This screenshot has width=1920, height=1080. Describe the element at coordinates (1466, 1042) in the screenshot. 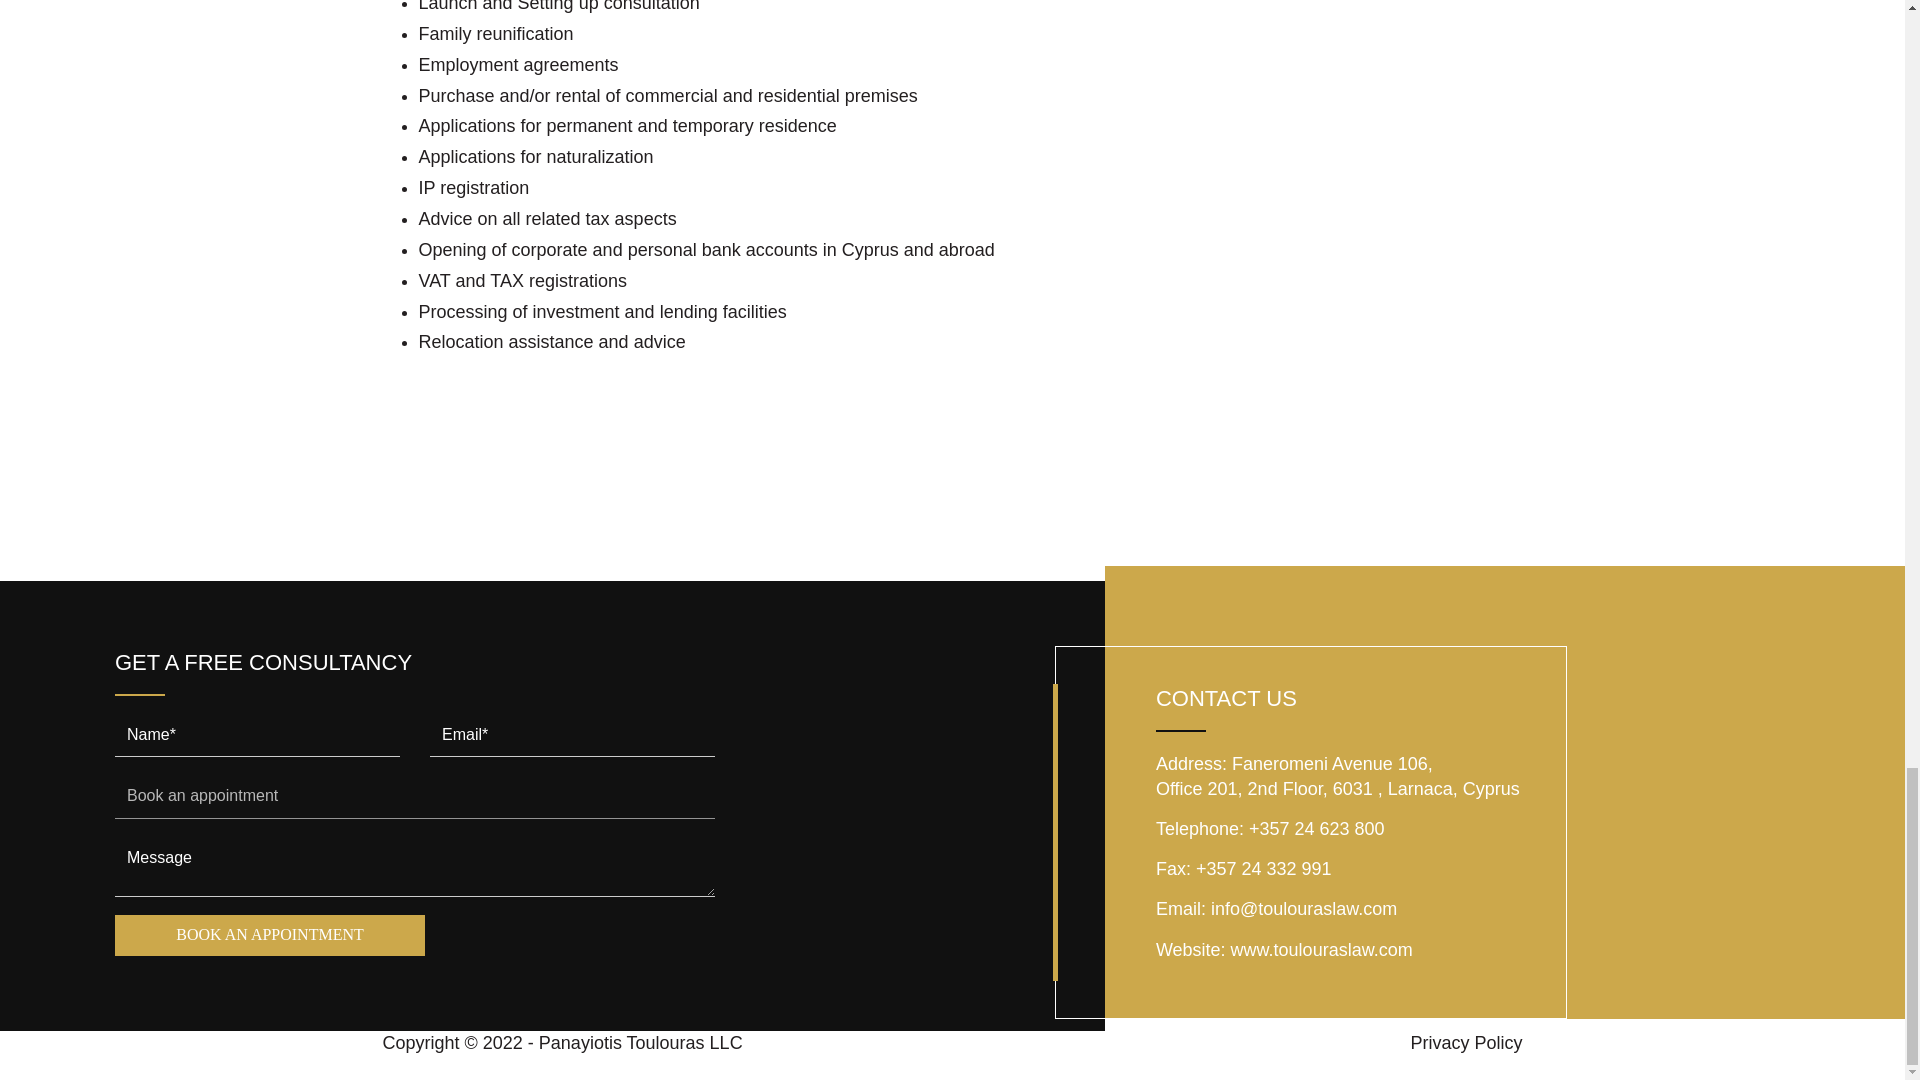

I see `Privacy Policy` at that location.